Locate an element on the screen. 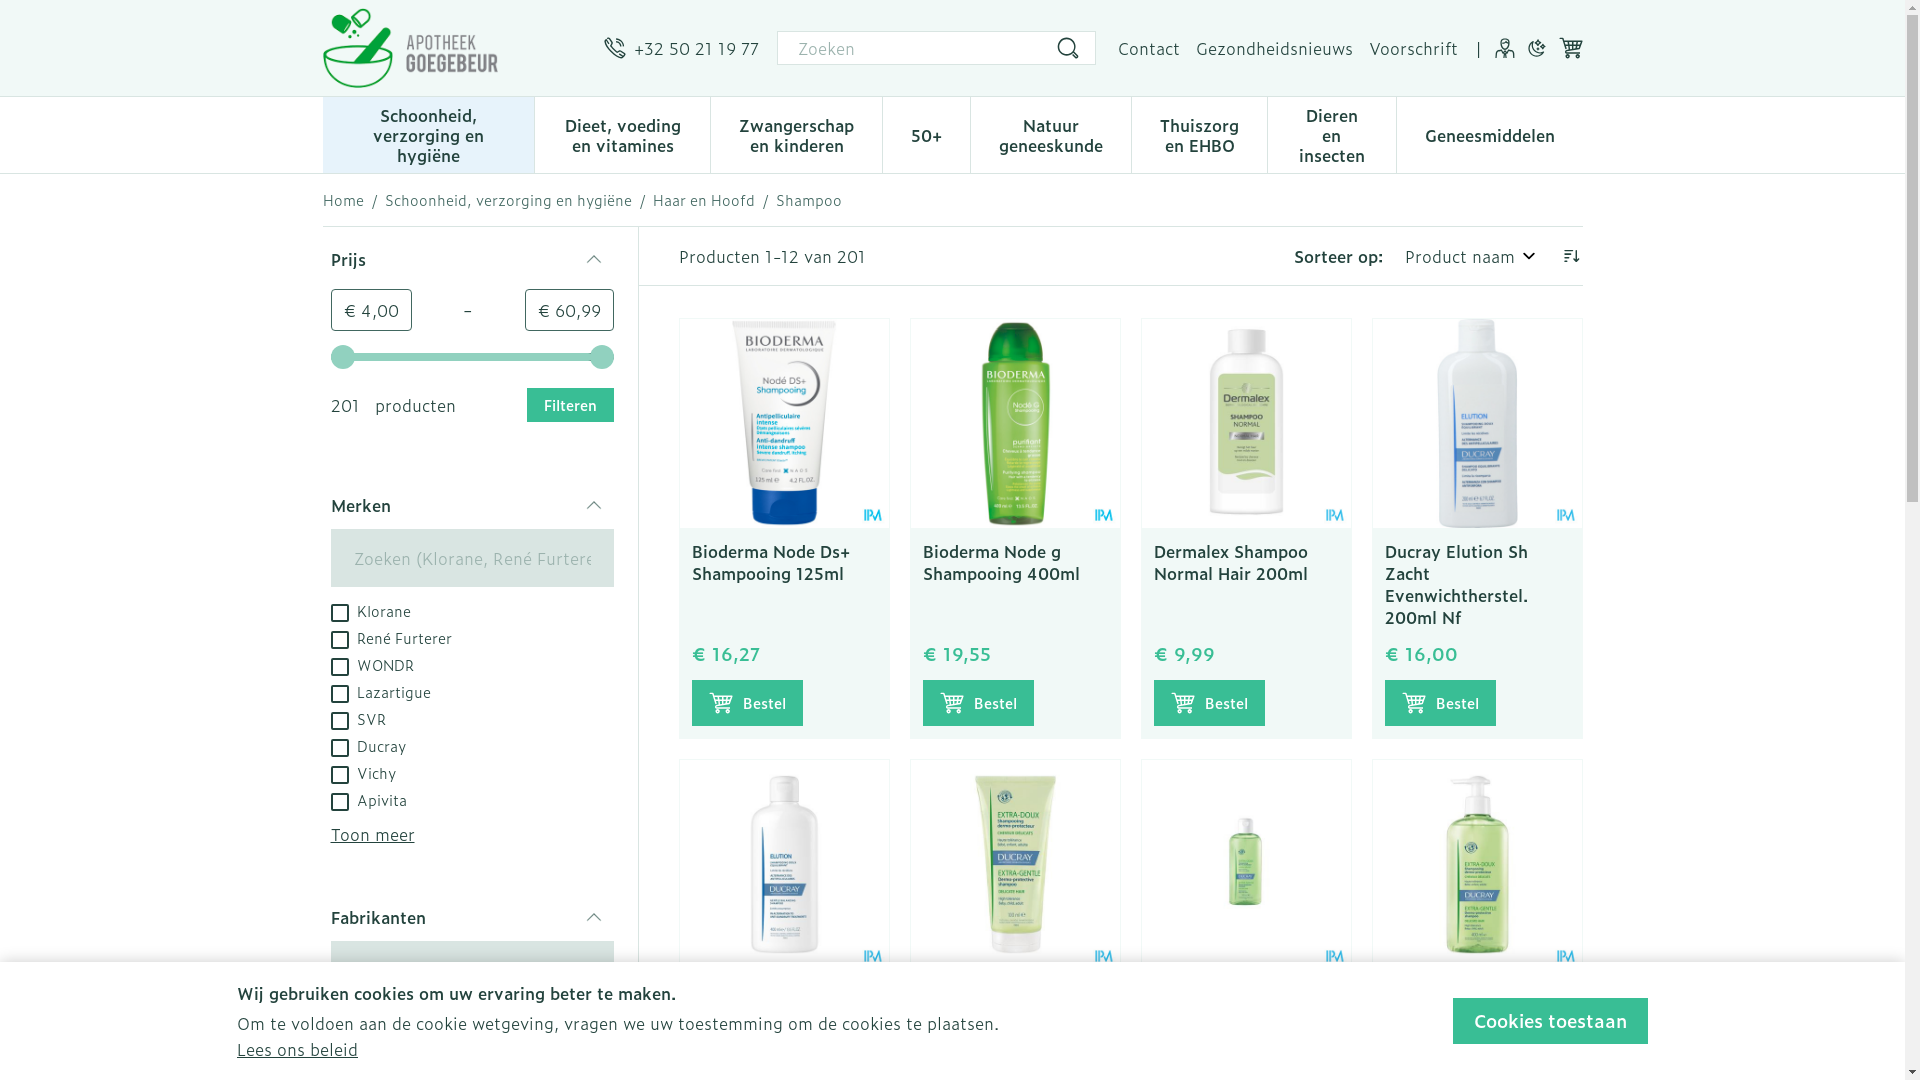  Ducray Extra-doux Huidbescherm. Shampoo 100ml Nf is located at coordinates (999, 1014).